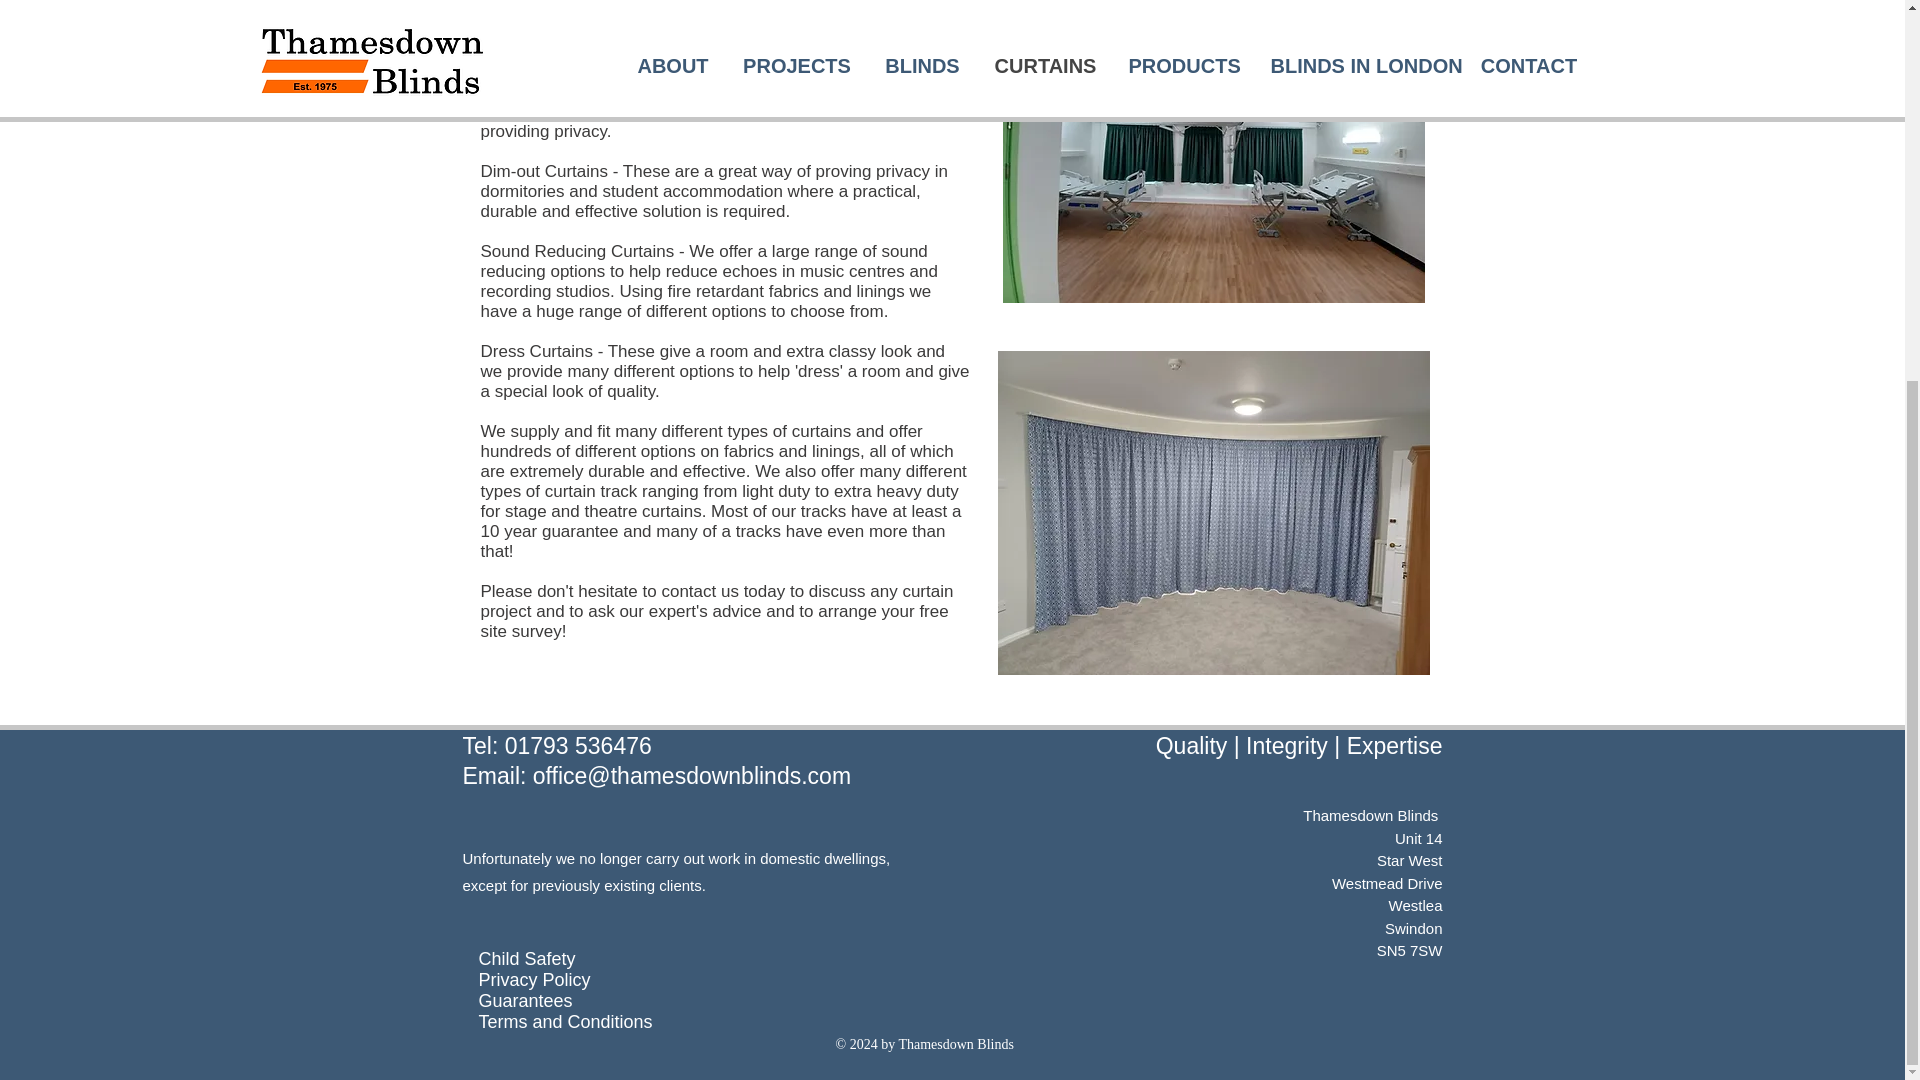 The width and height of the screenshot is (1920, 1080). Describe the element at coordinates (565, 1022) in the screenshot. I see `Terms and Conditions` at that location.